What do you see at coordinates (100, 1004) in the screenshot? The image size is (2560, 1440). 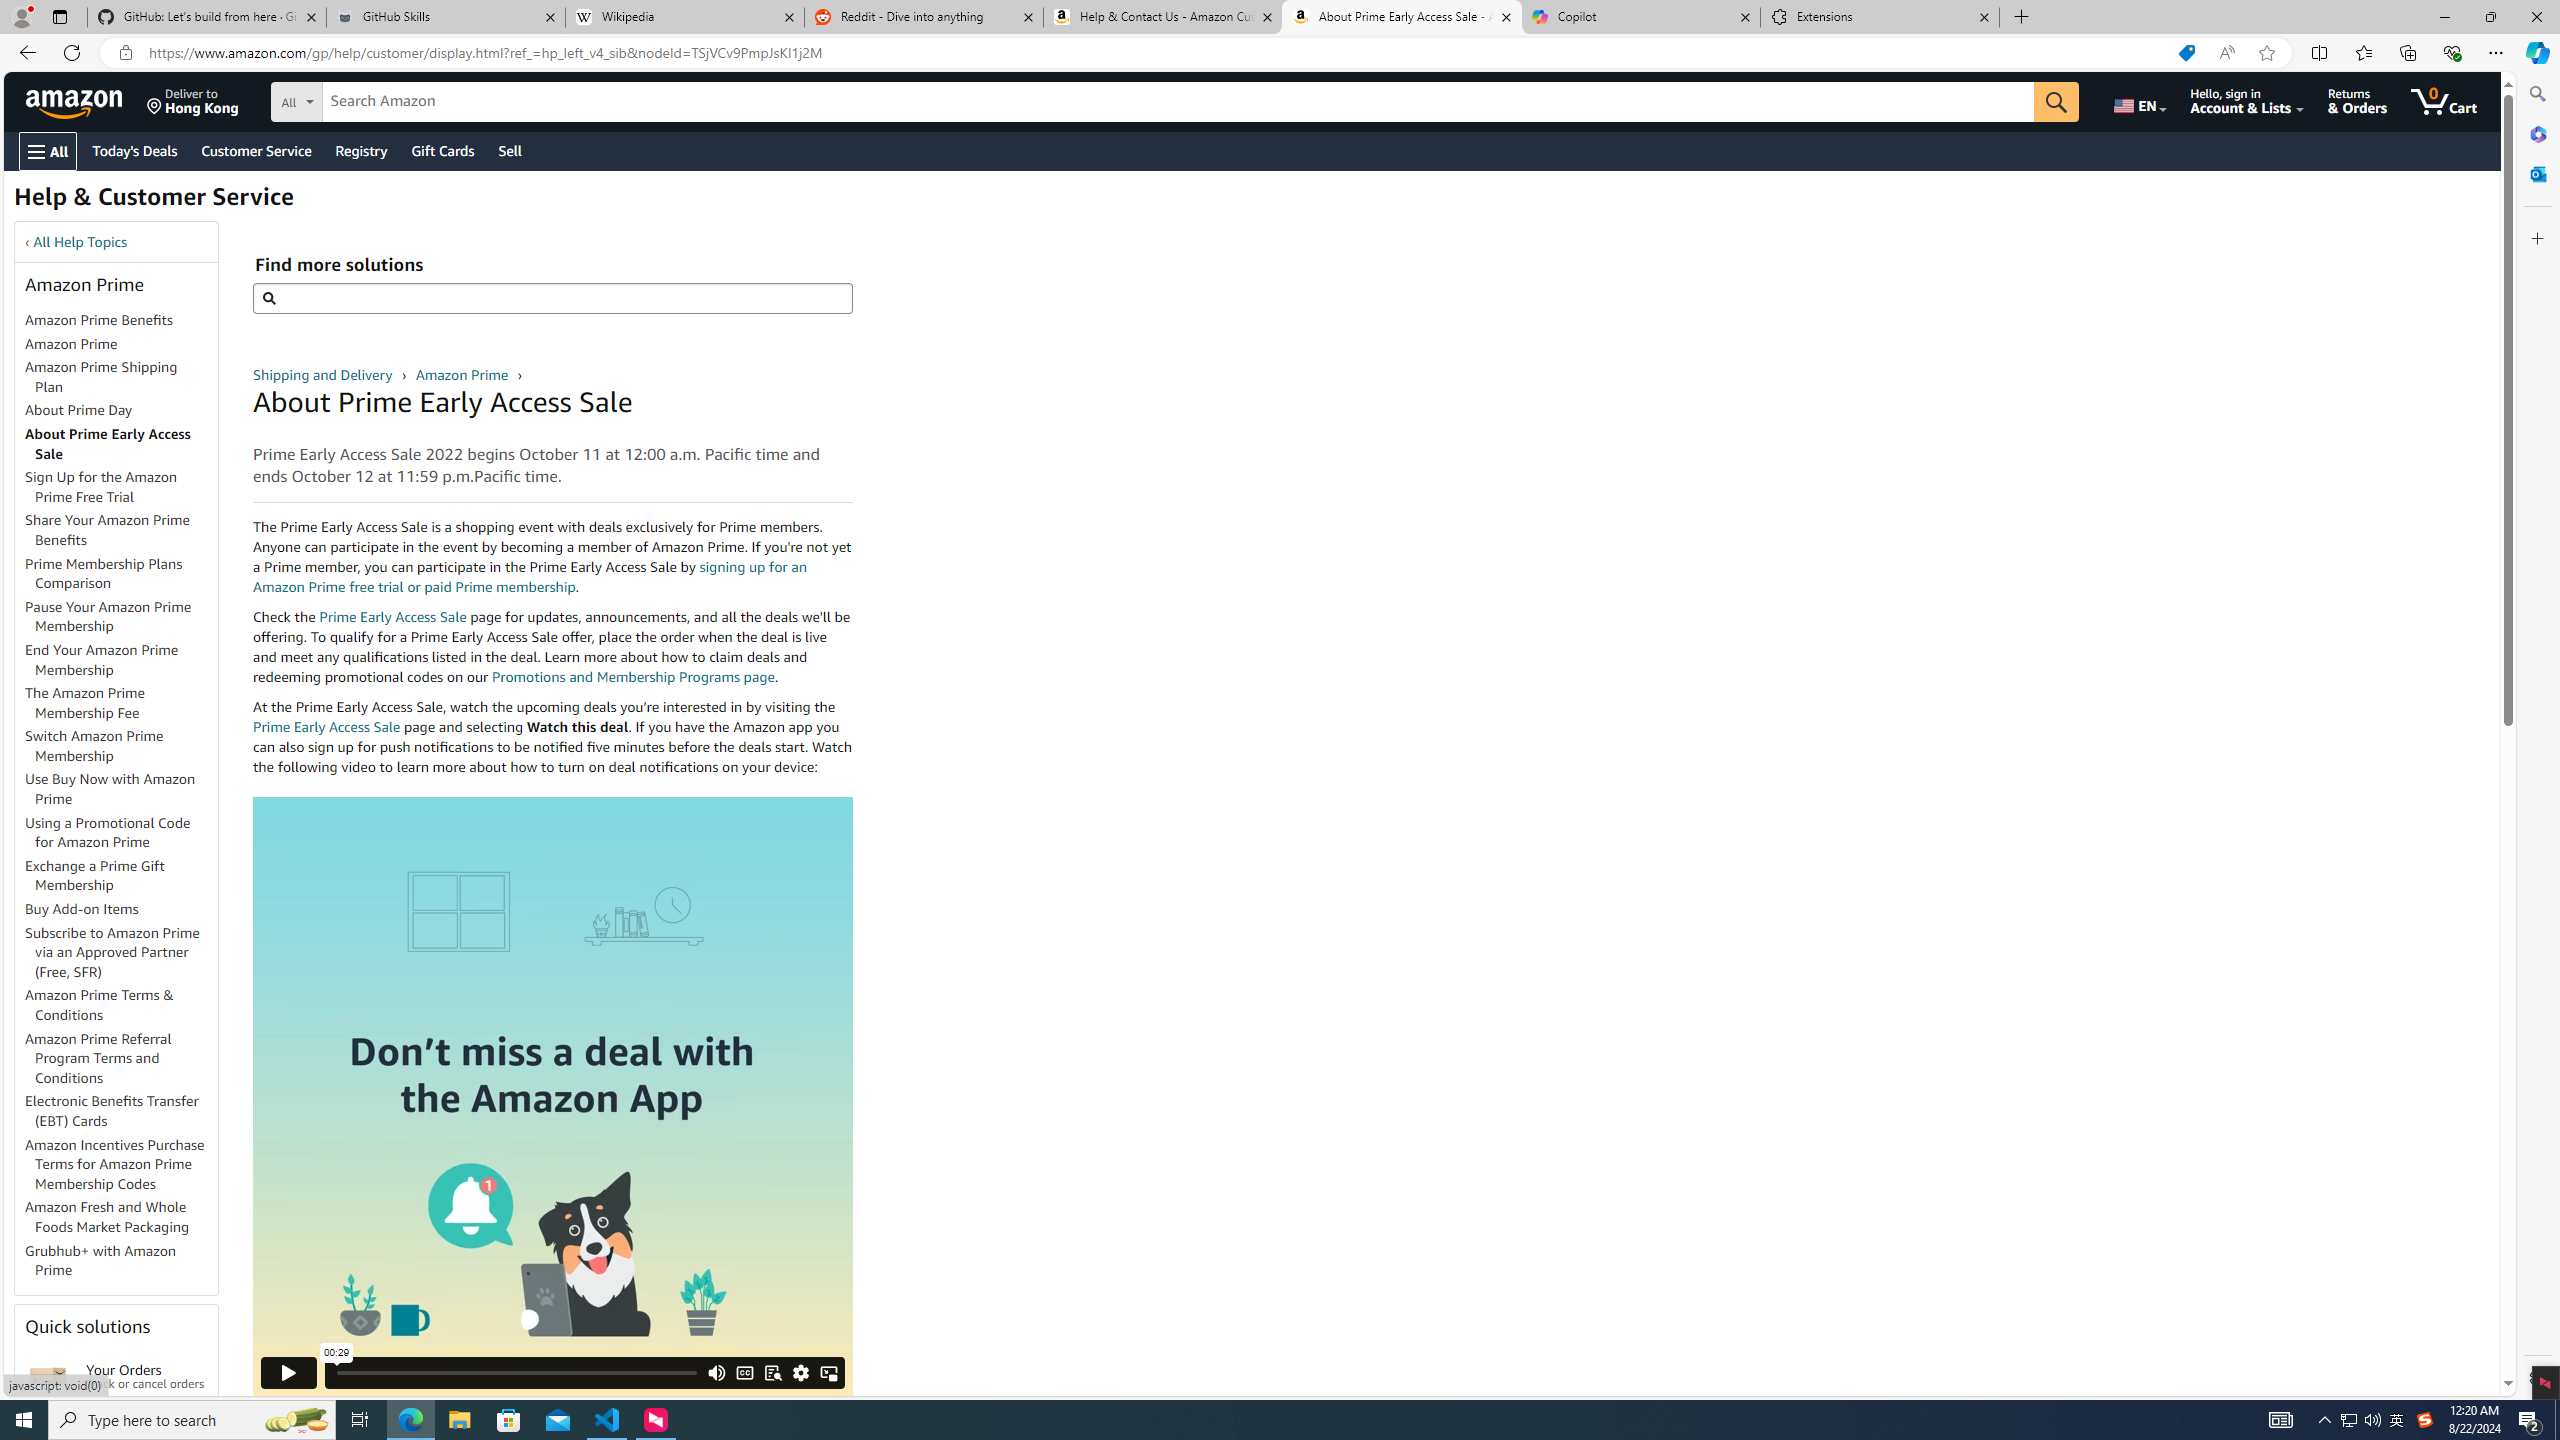 I see `Amazon Prime Terms & Conditions` at bounding box center [100, 1004].